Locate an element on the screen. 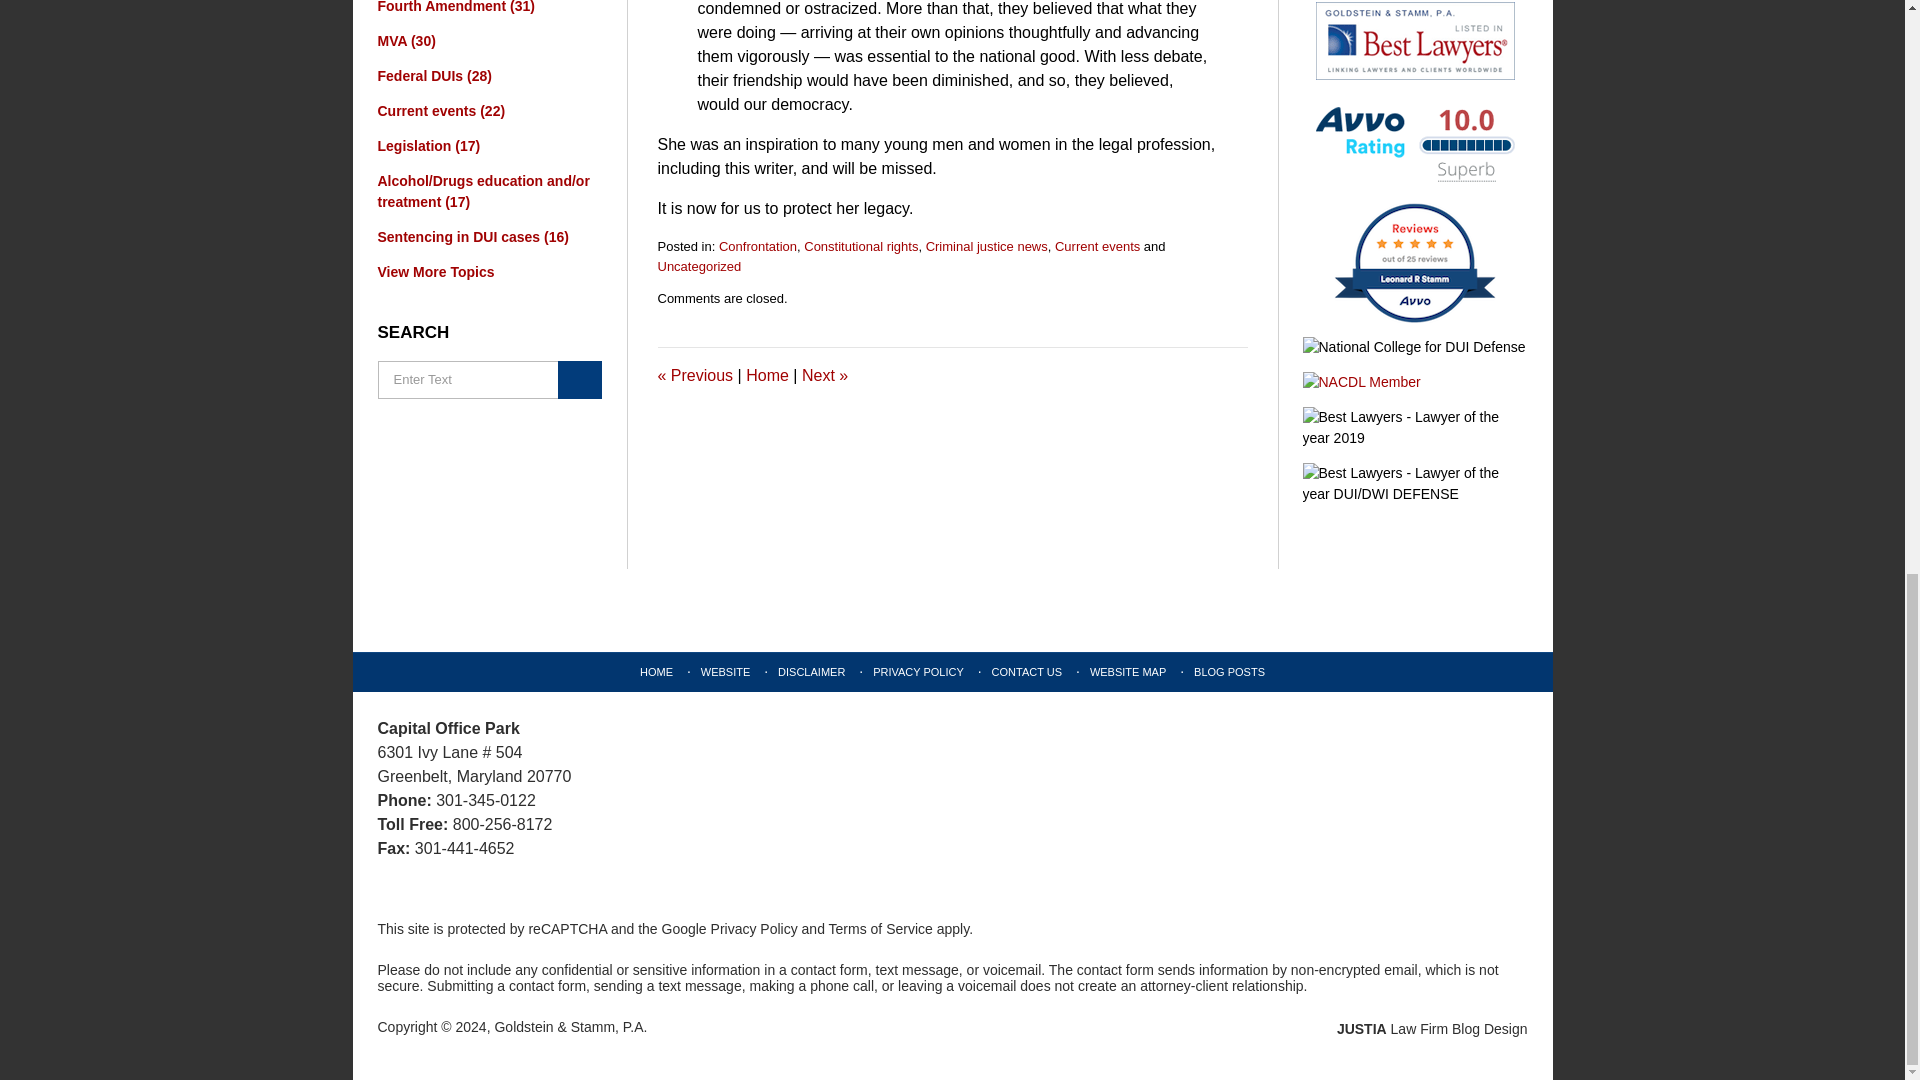 The image size is (1920, 1080). Home is located at coordinates (768, 376).